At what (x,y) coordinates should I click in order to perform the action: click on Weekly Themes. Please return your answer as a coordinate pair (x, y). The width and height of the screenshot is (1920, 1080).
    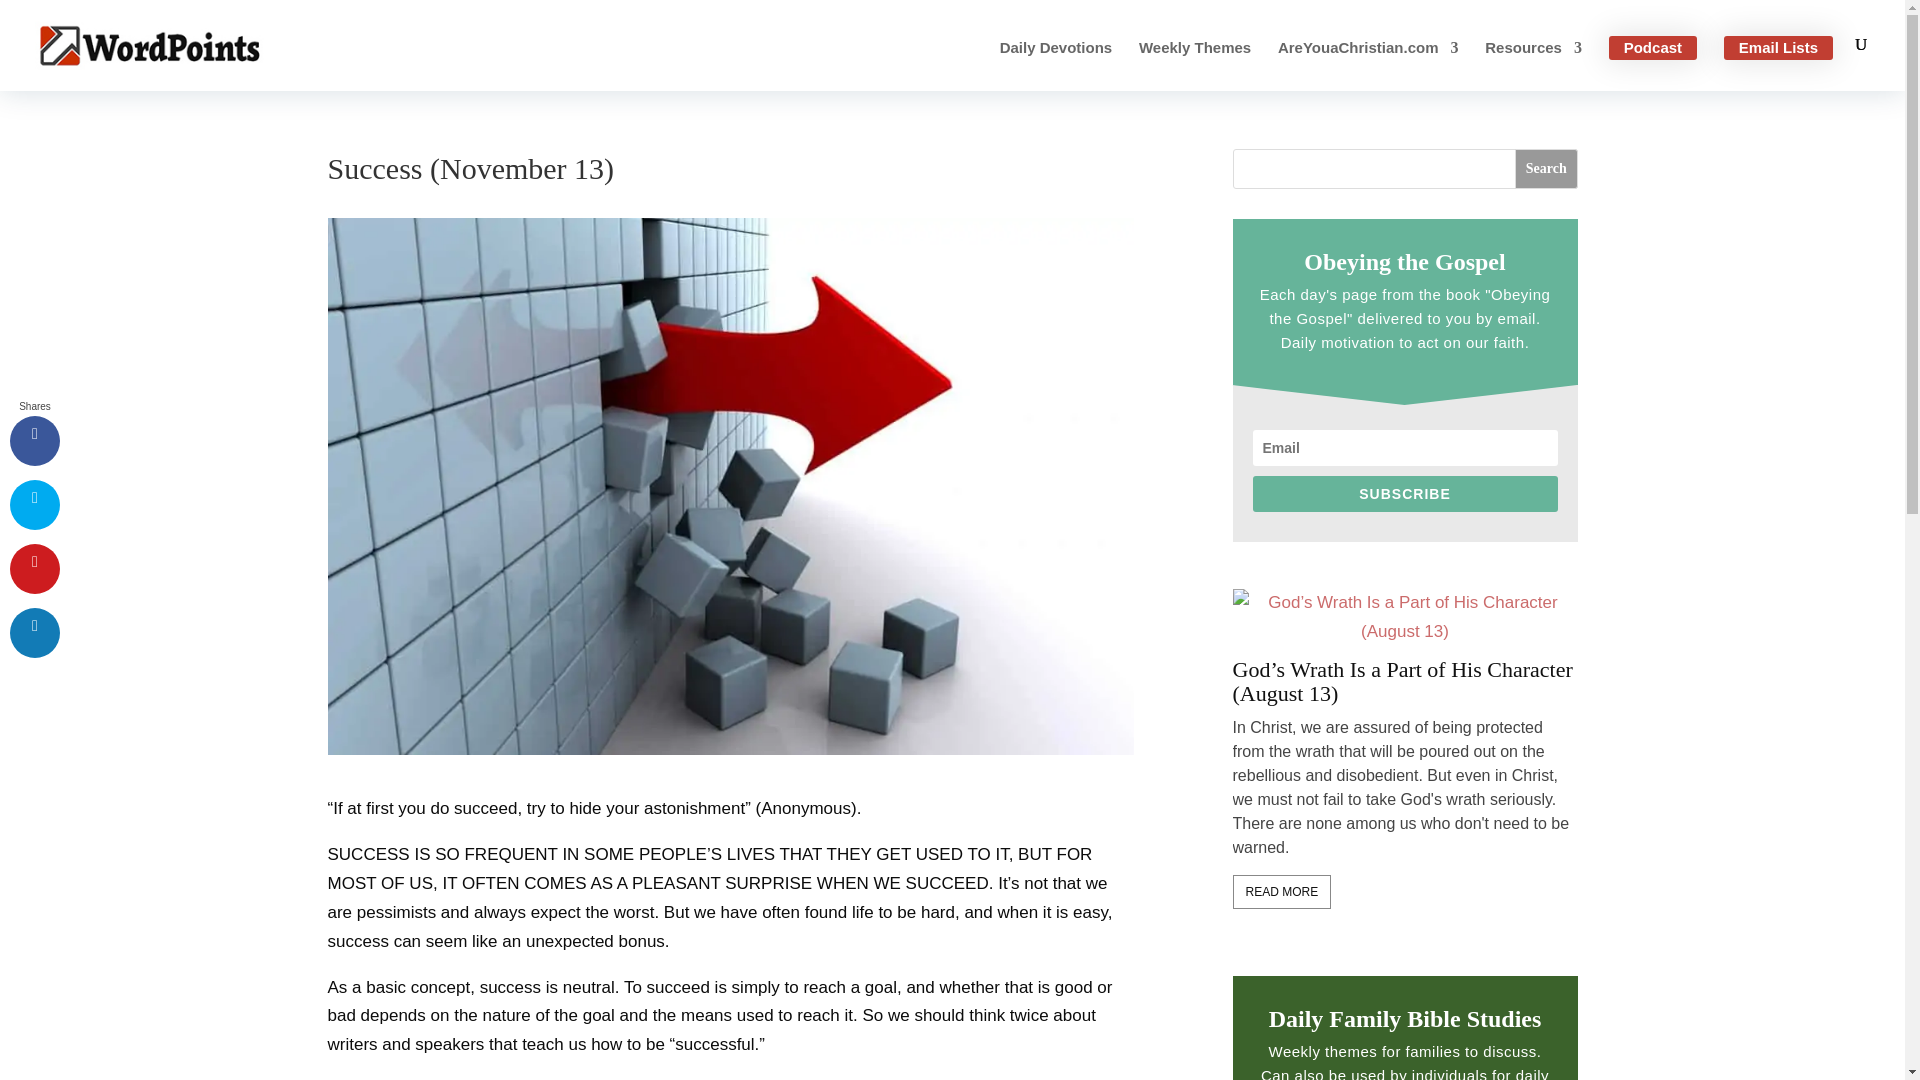
    Looking at the image, I should click on (1194, 66).